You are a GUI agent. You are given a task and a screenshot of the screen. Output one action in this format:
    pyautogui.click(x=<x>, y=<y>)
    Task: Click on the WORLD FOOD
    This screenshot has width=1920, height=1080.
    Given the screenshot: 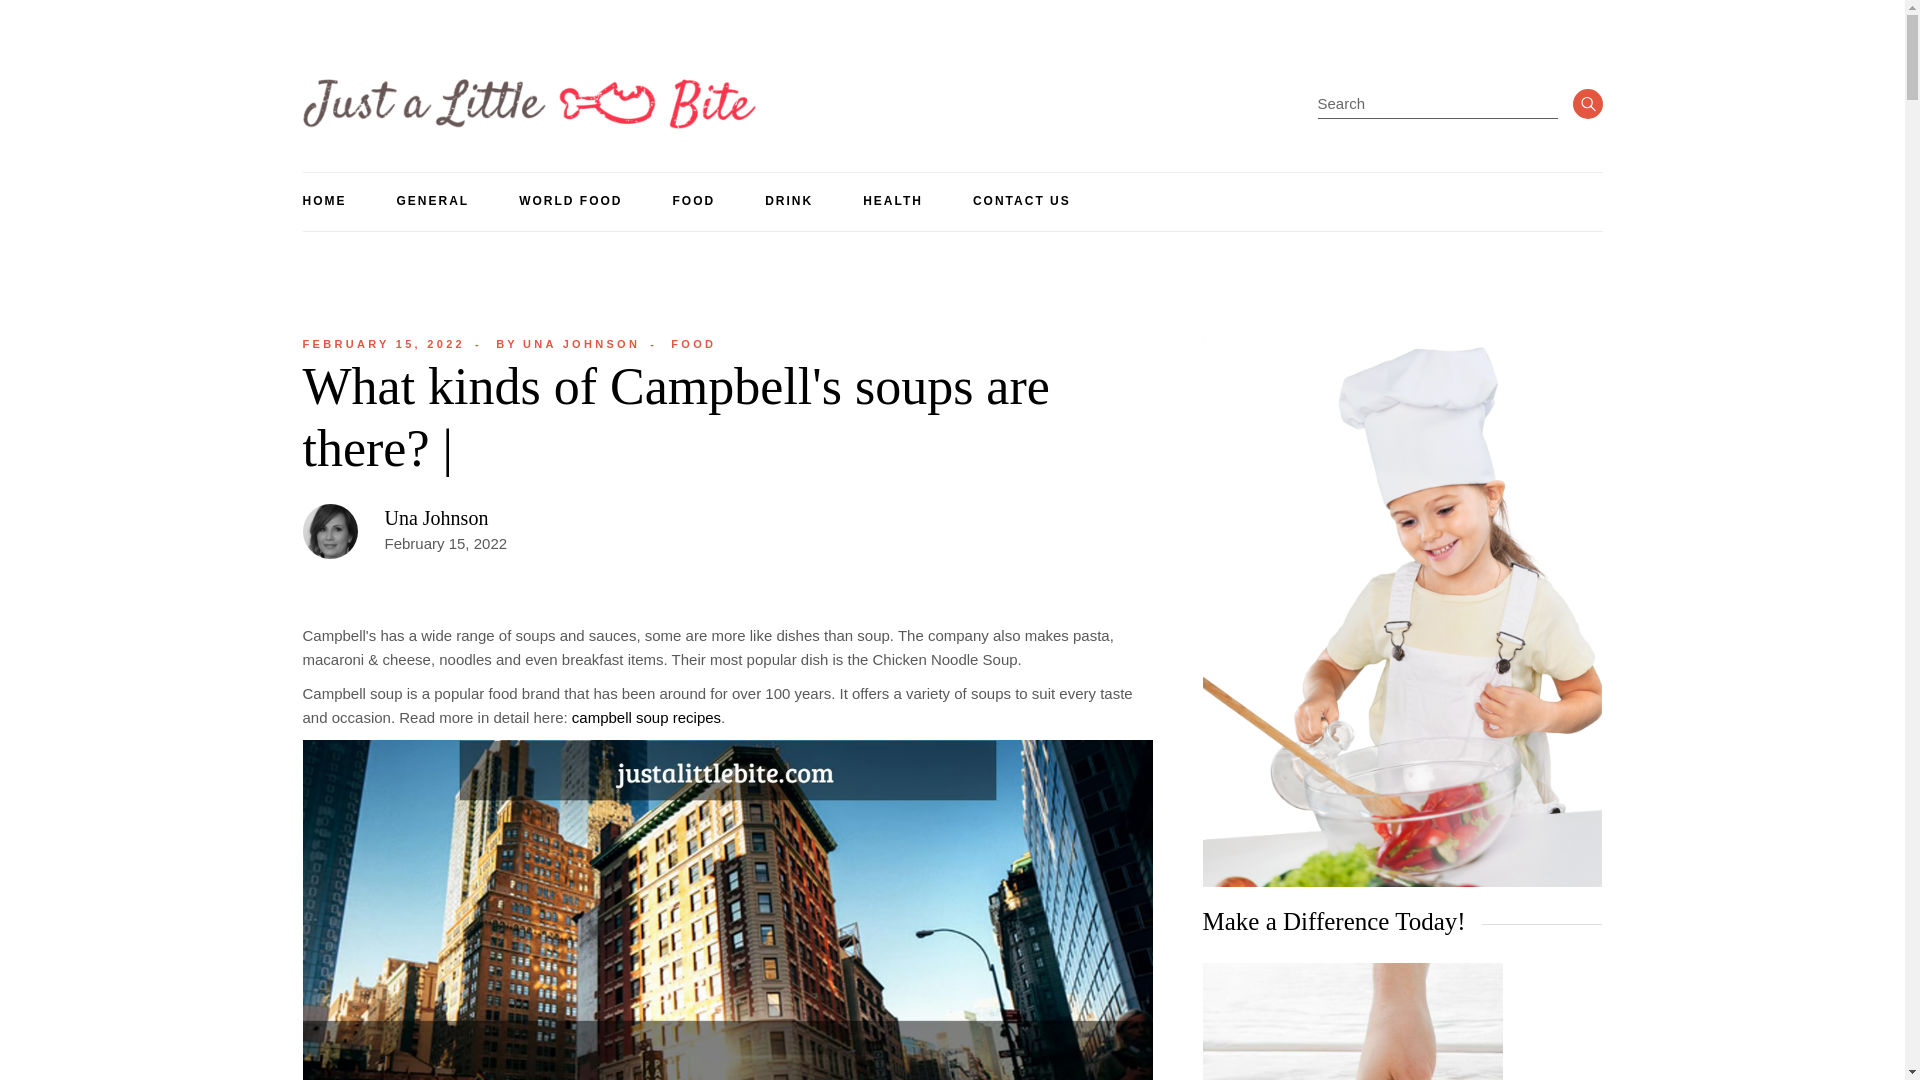 What is the action you would take?
    pyautogui.click(x=570, y=202)
    